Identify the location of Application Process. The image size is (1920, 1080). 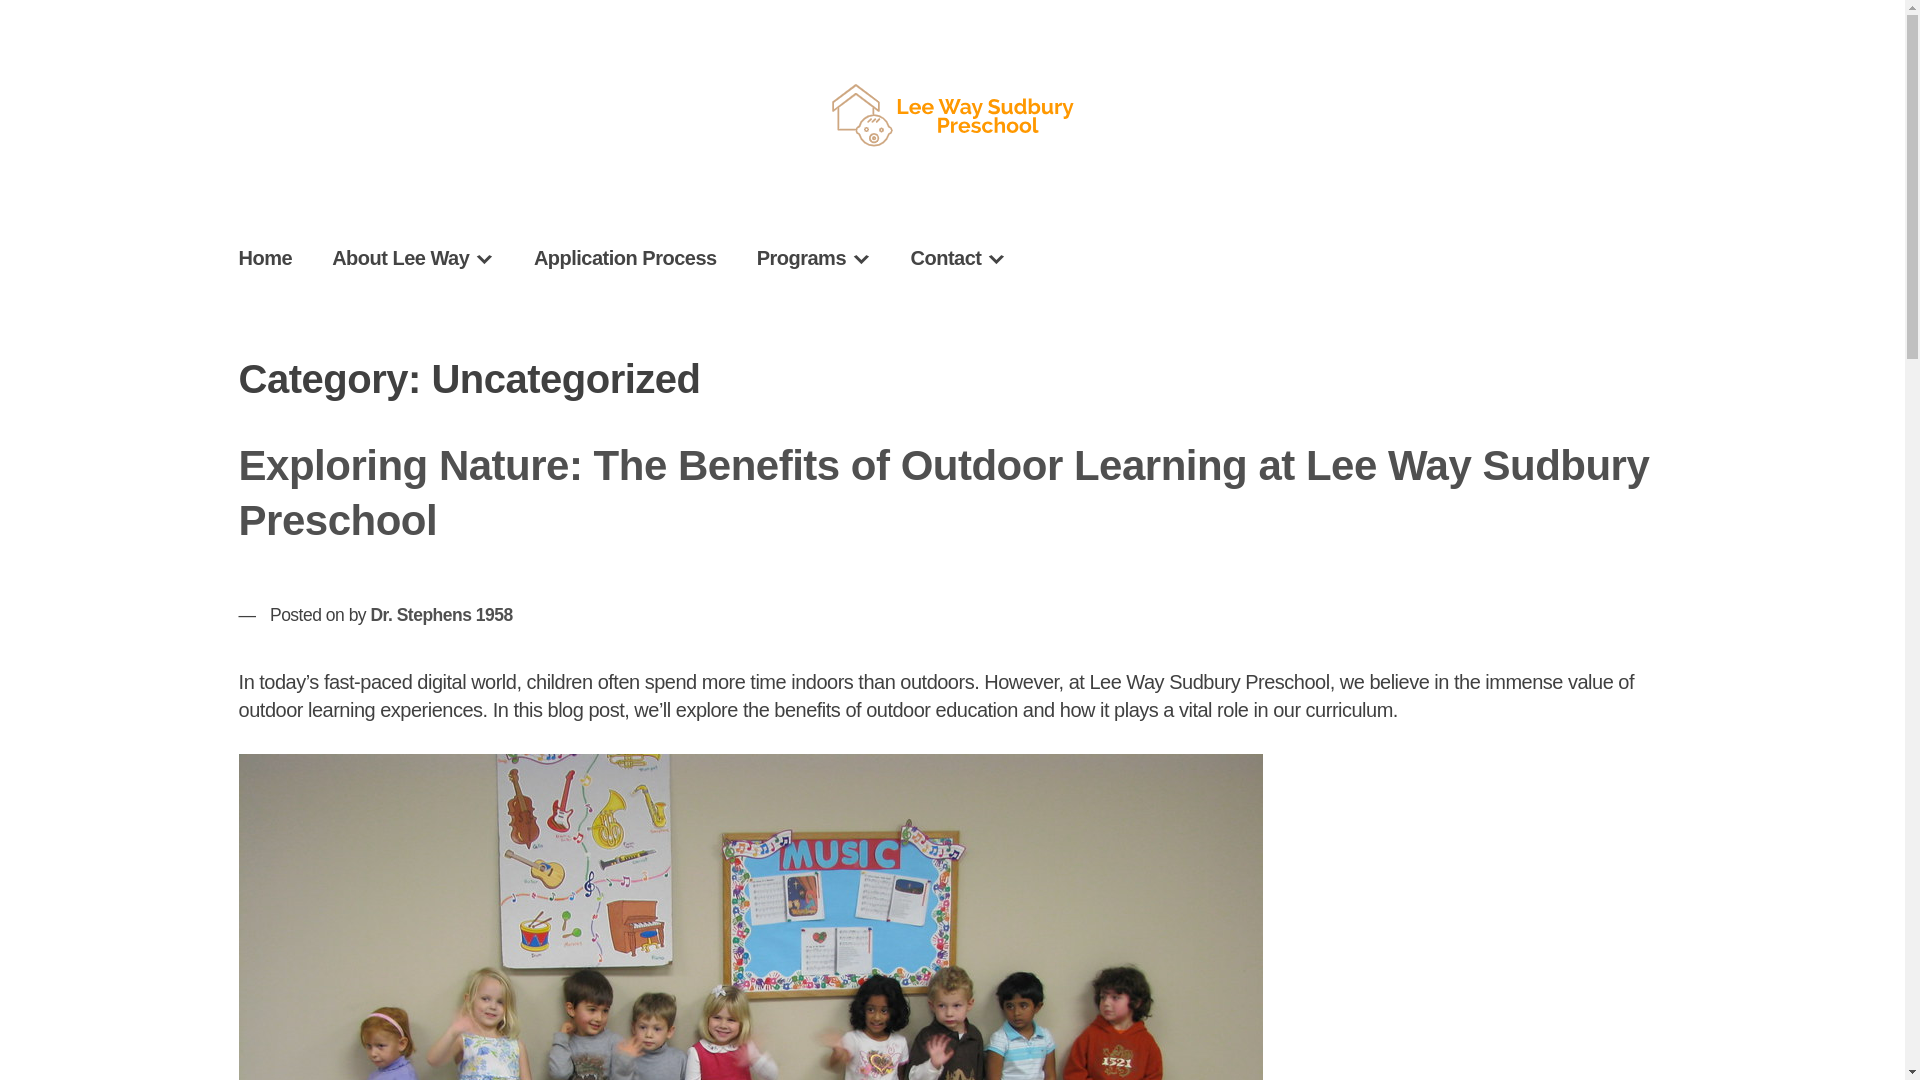
(626, 258).